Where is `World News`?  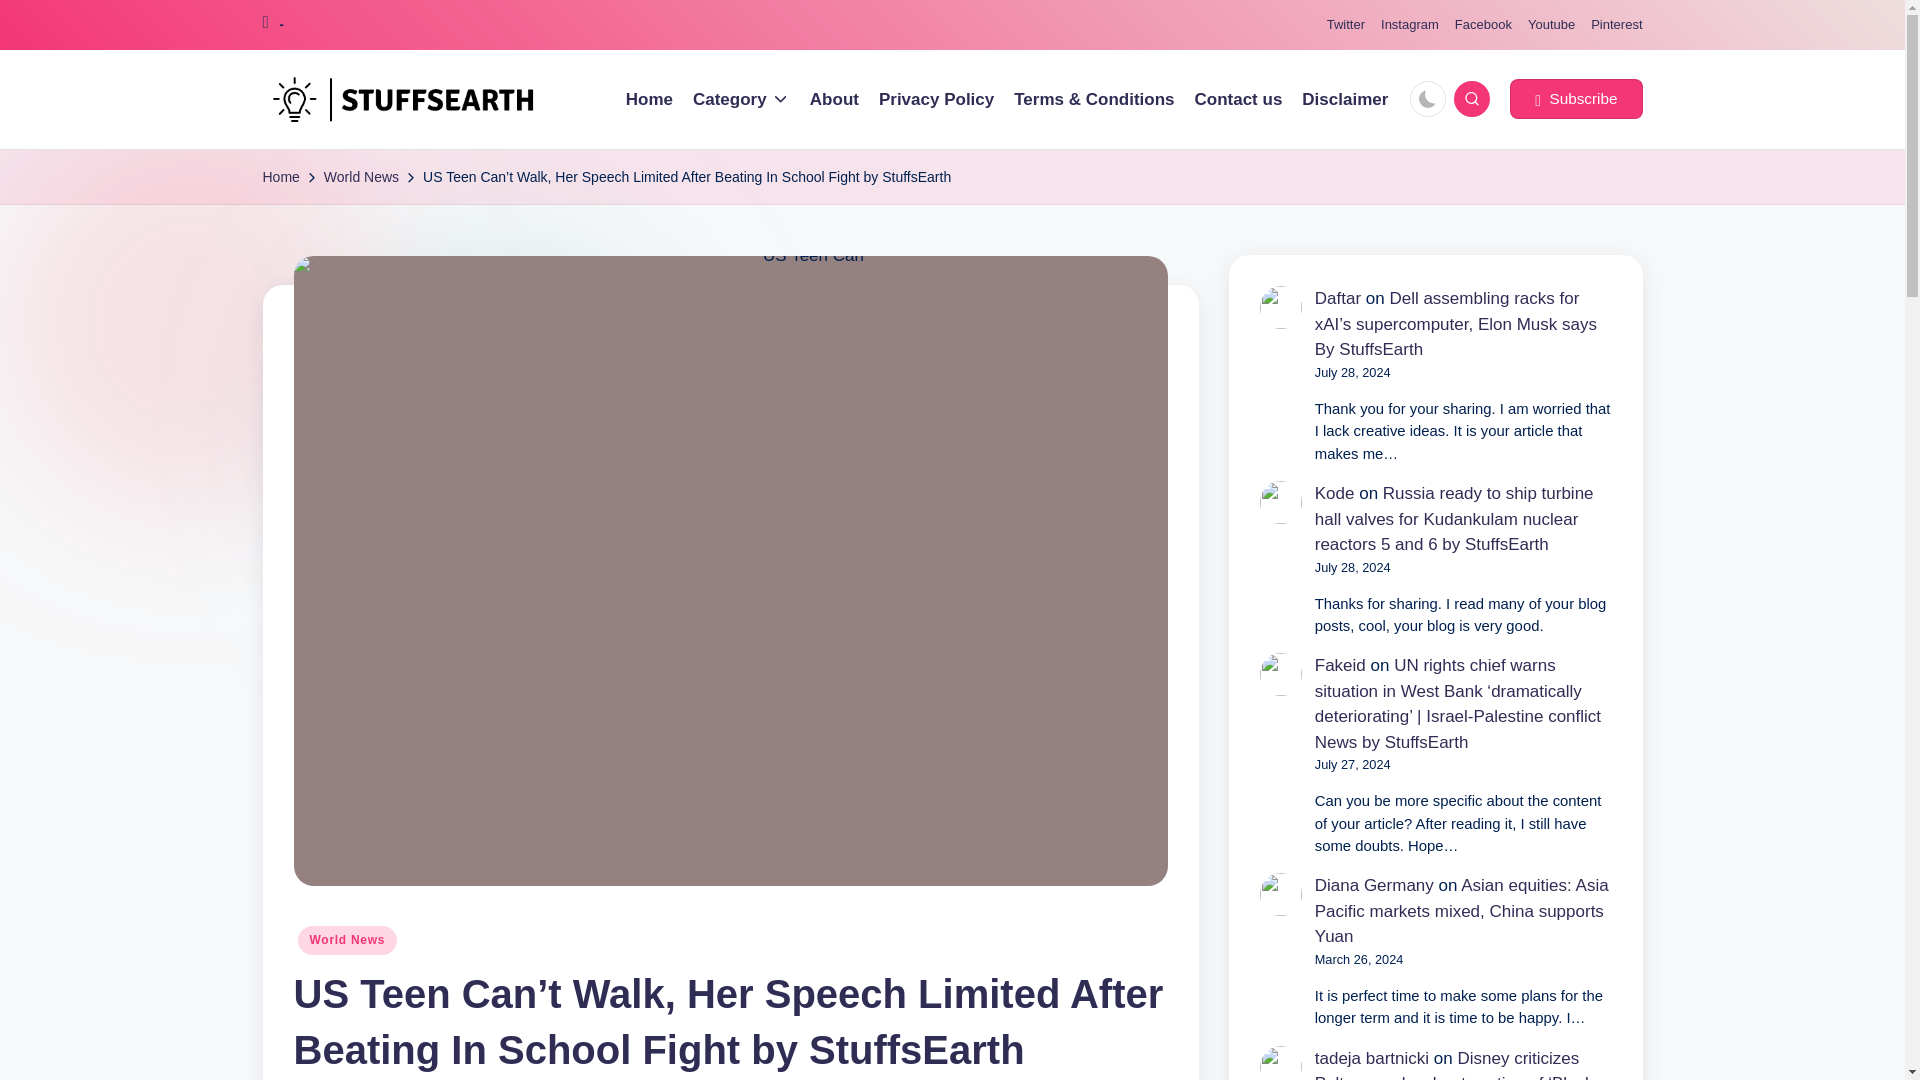 World News is located at coordinates (347, 939).